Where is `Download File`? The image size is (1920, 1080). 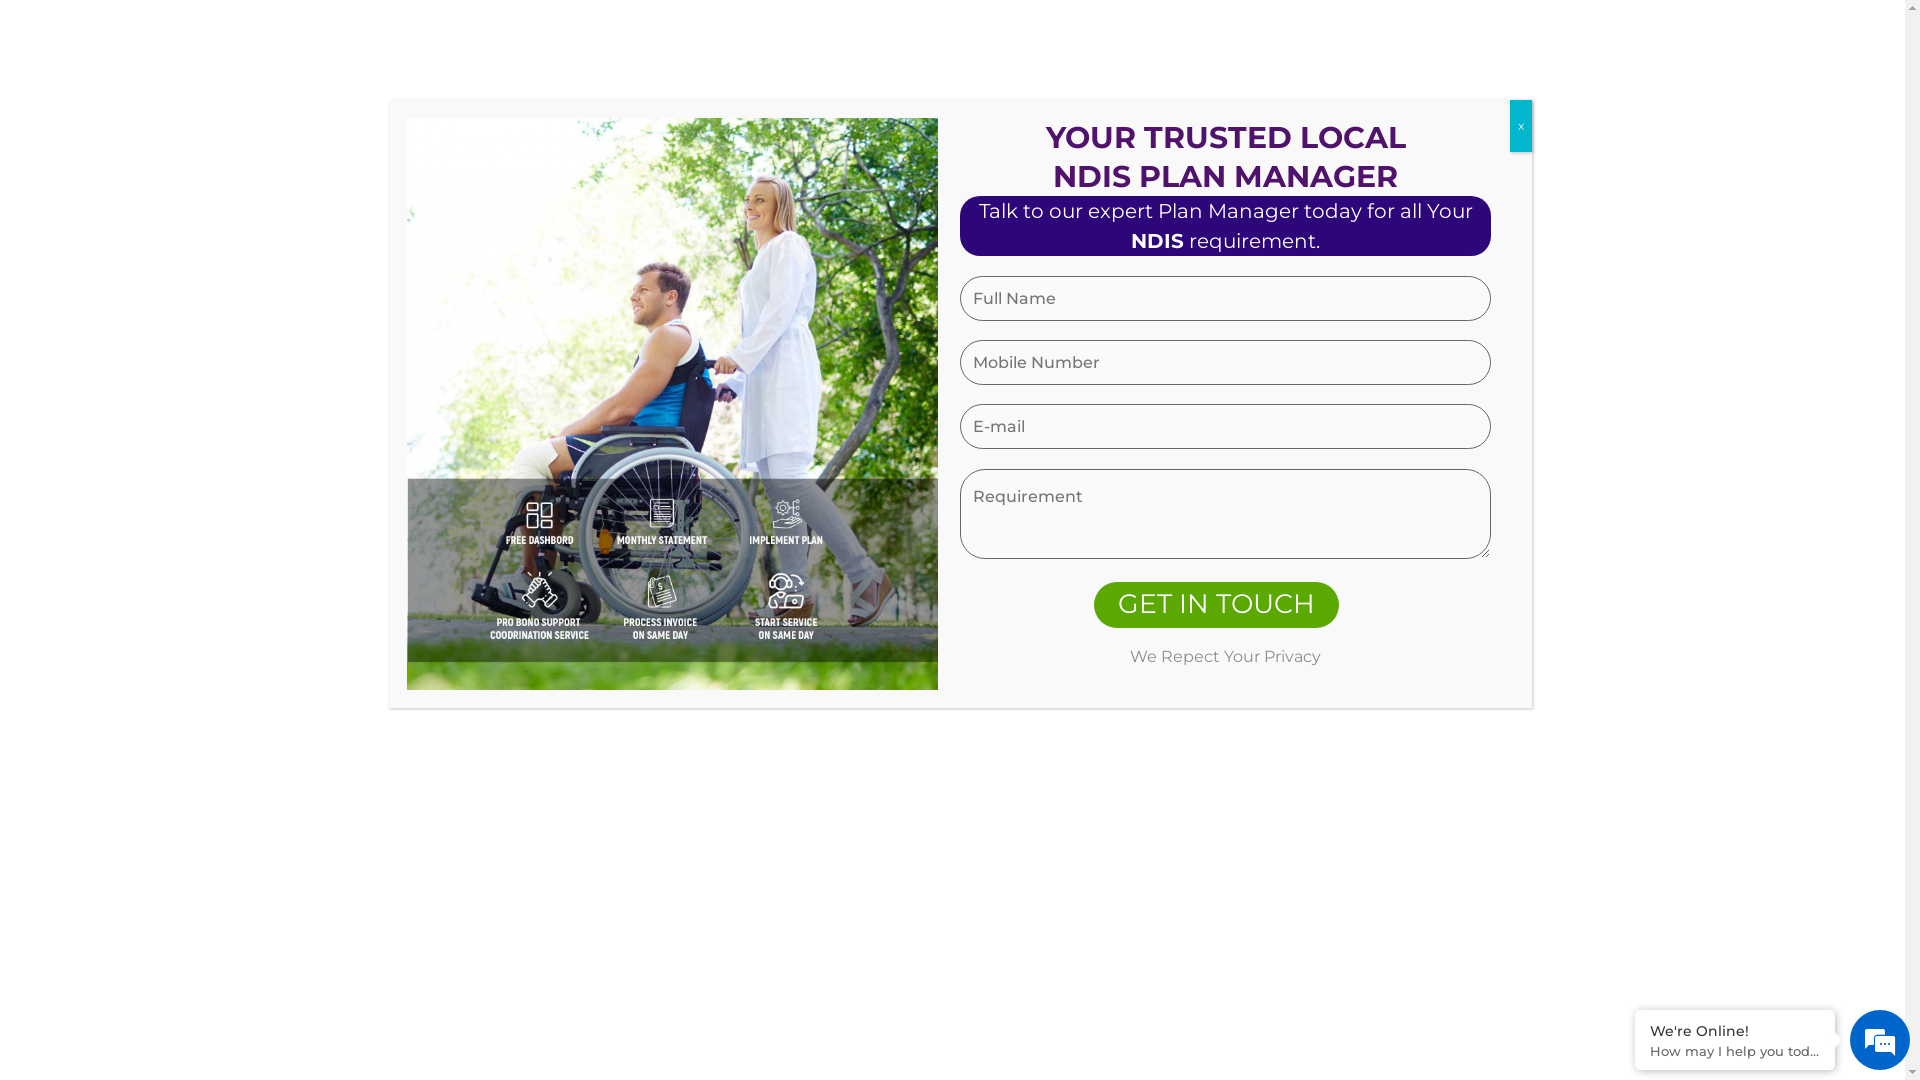
Download File is located at coordinates (952, 880).